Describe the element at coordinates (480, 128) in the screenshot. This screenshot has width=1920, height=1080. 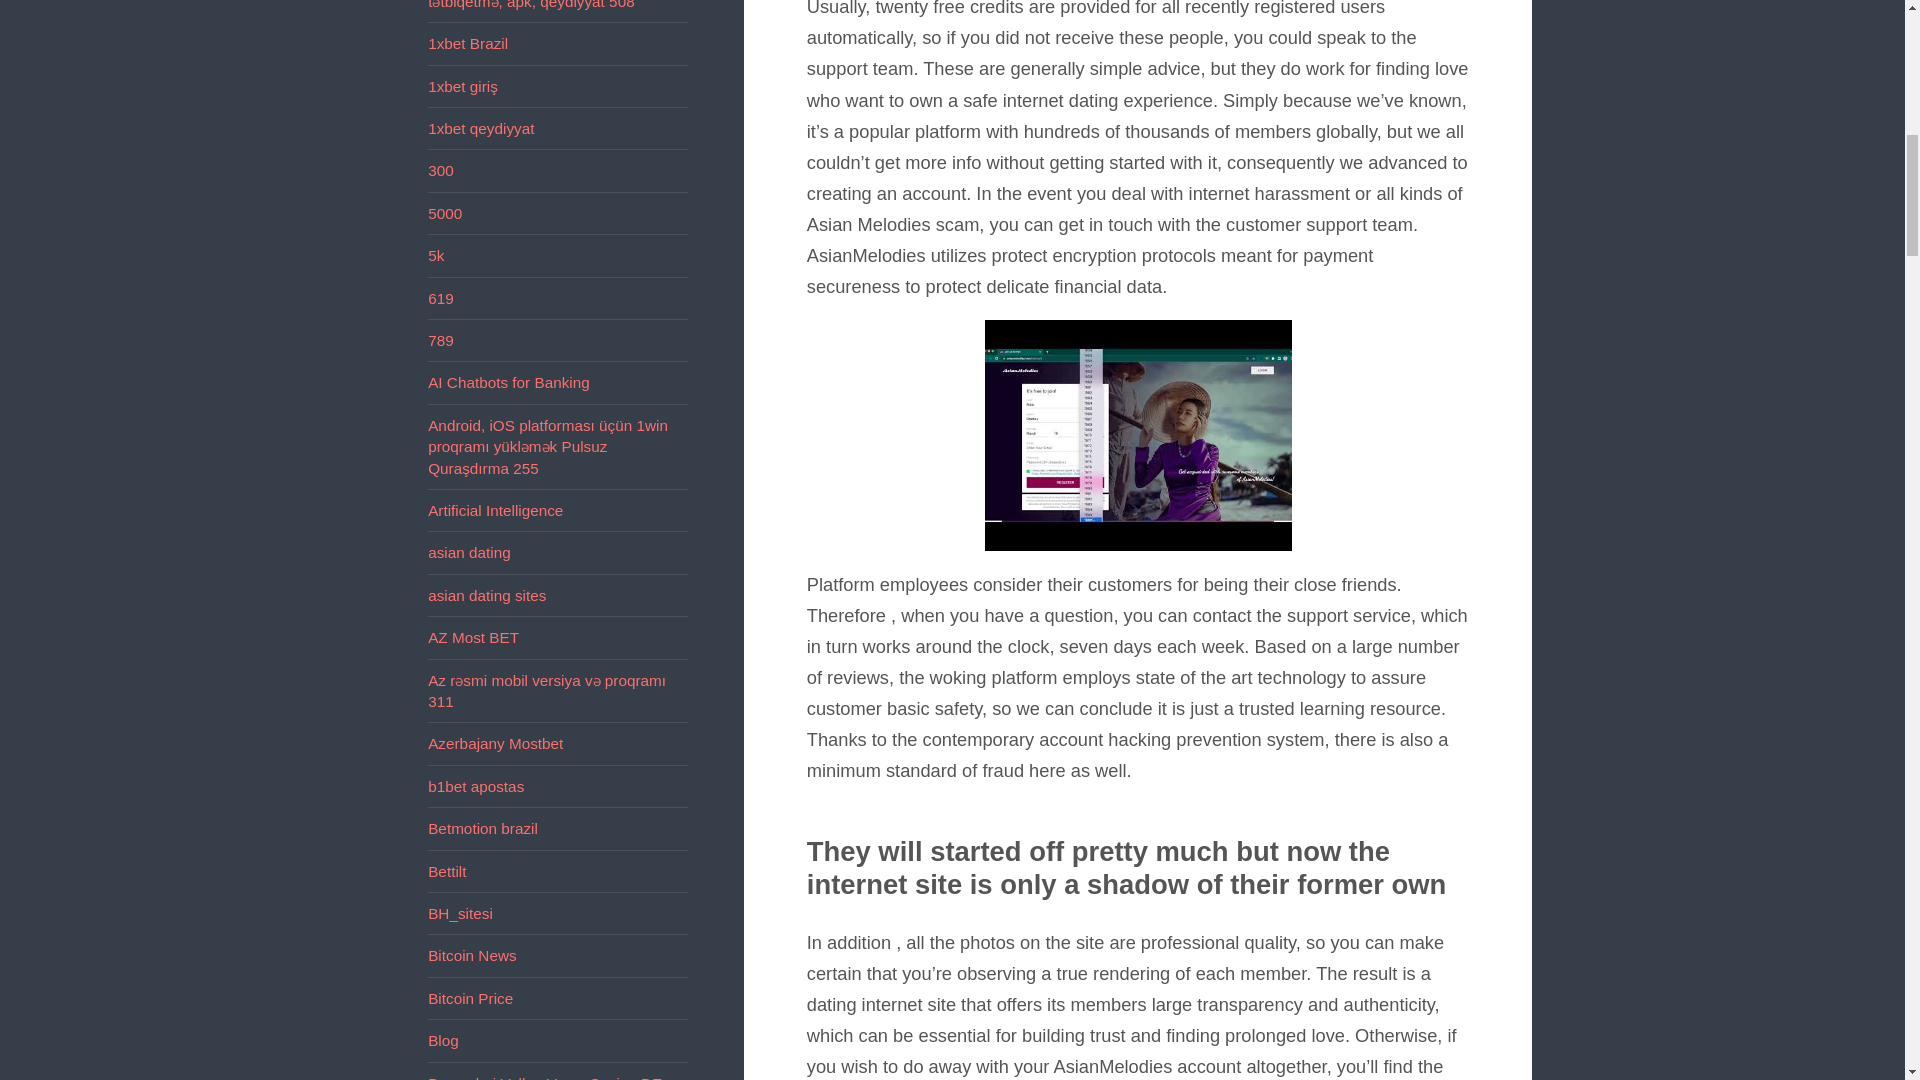
I see `1xbet qeydiyyat` at that location.